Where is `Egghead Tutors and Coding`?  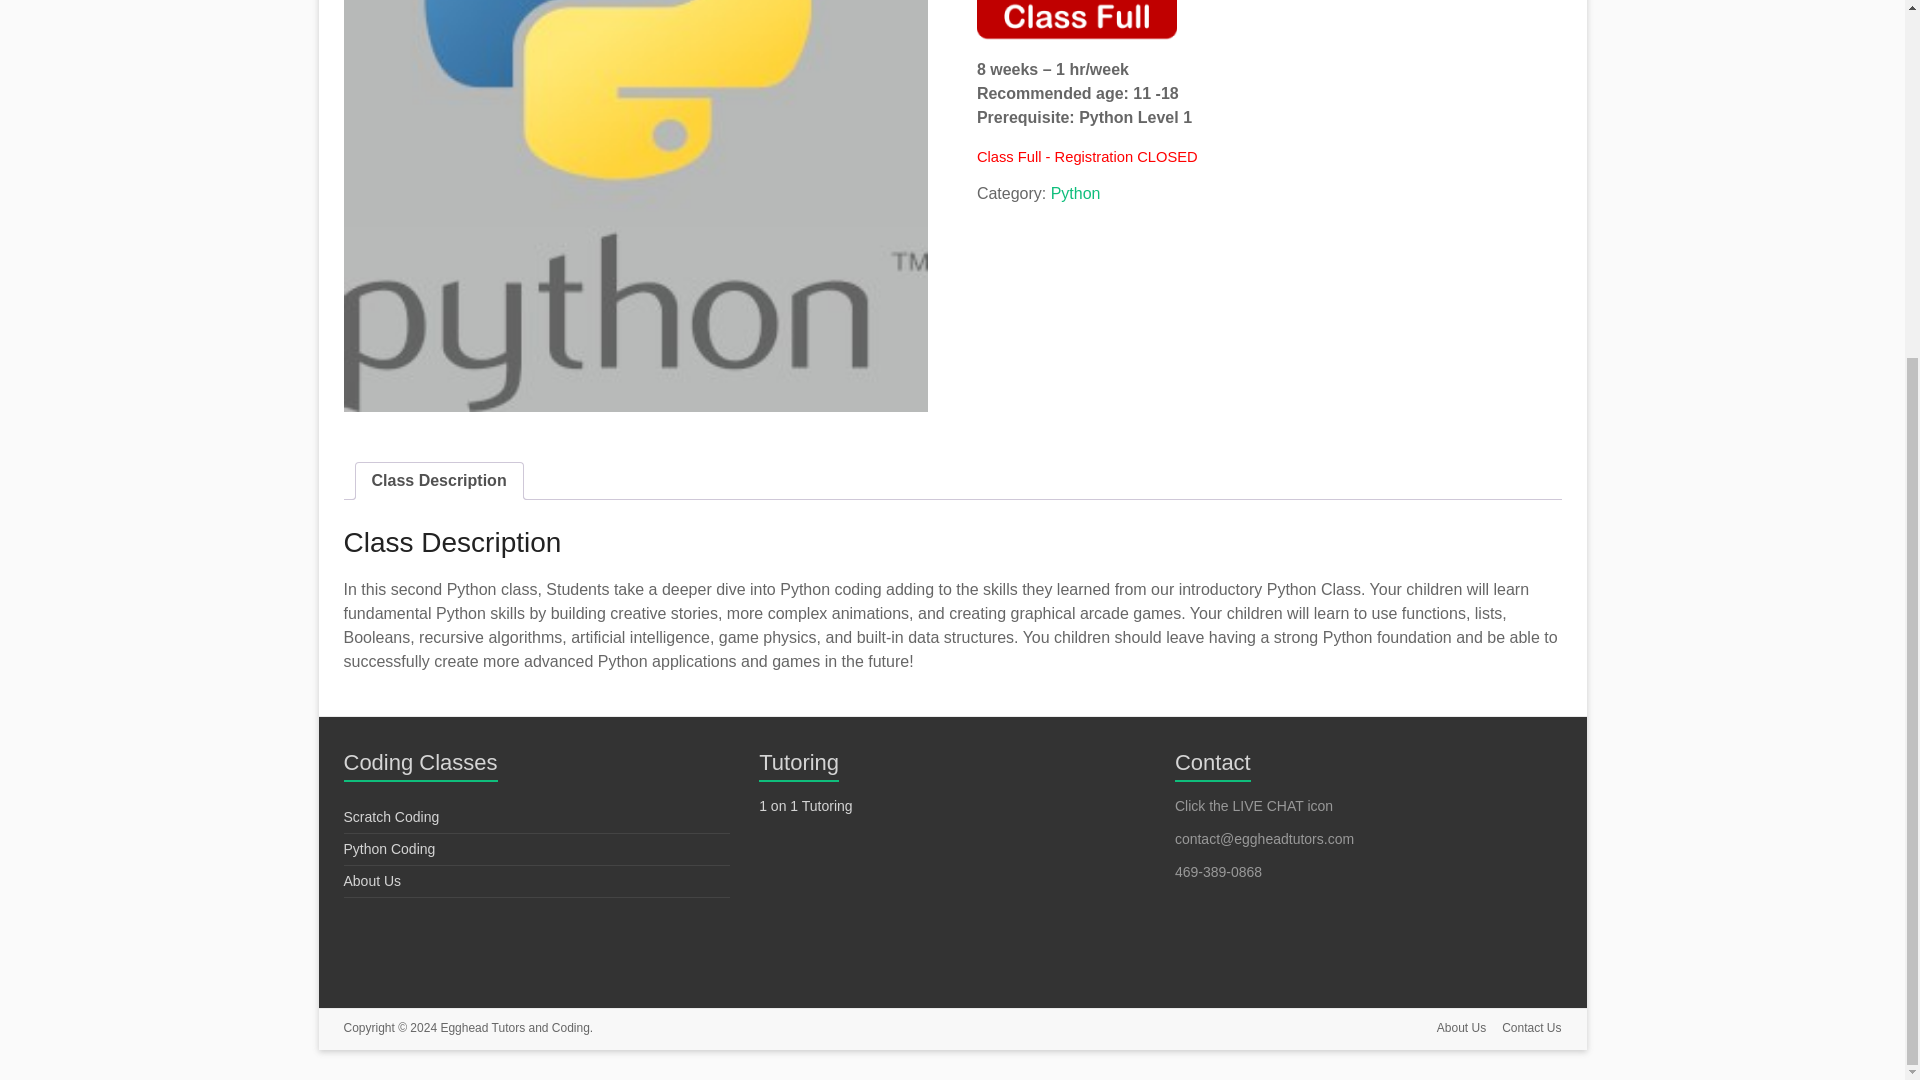
Egghead Tutors and Coding is located at coordinates (516, 1027).